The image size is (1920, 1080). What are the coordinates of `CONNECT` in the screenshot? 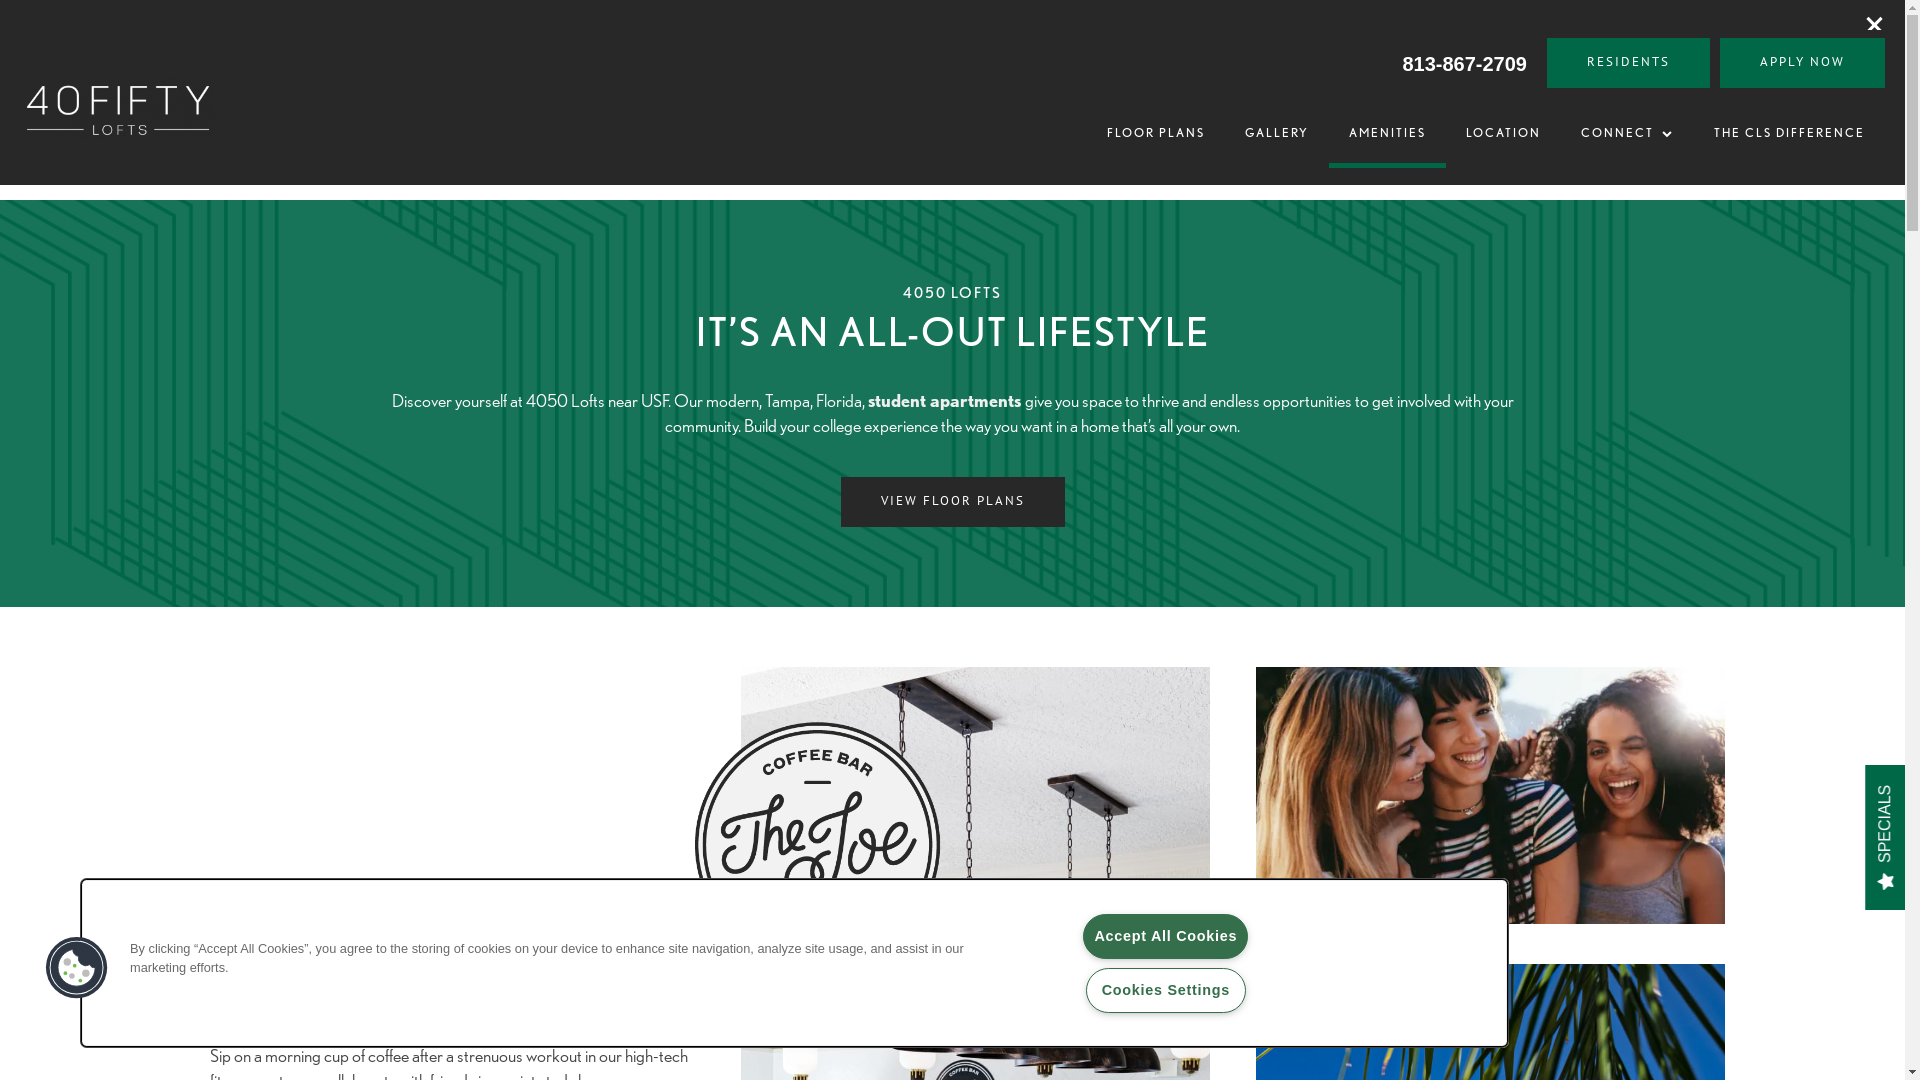 It's located at (1628, 133).